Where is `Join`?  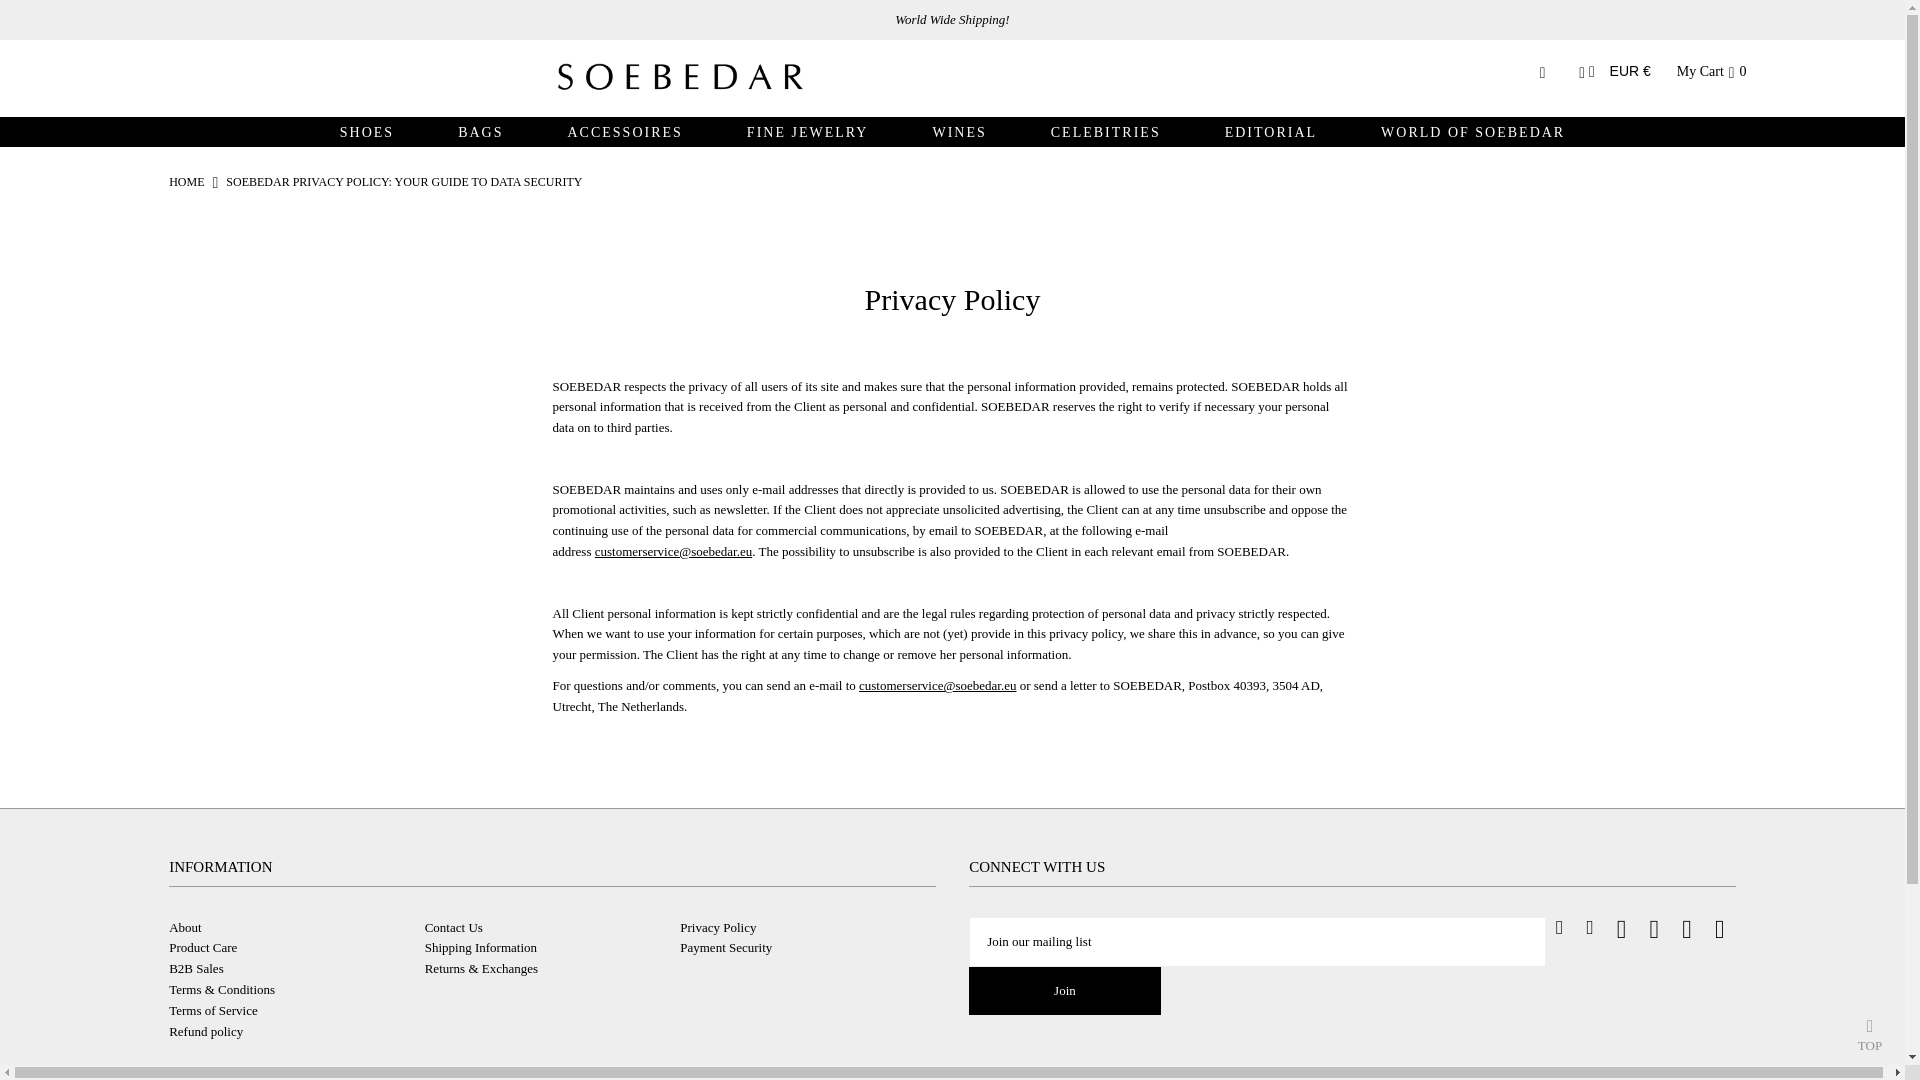
Join is located at coordinates (1065, 990).